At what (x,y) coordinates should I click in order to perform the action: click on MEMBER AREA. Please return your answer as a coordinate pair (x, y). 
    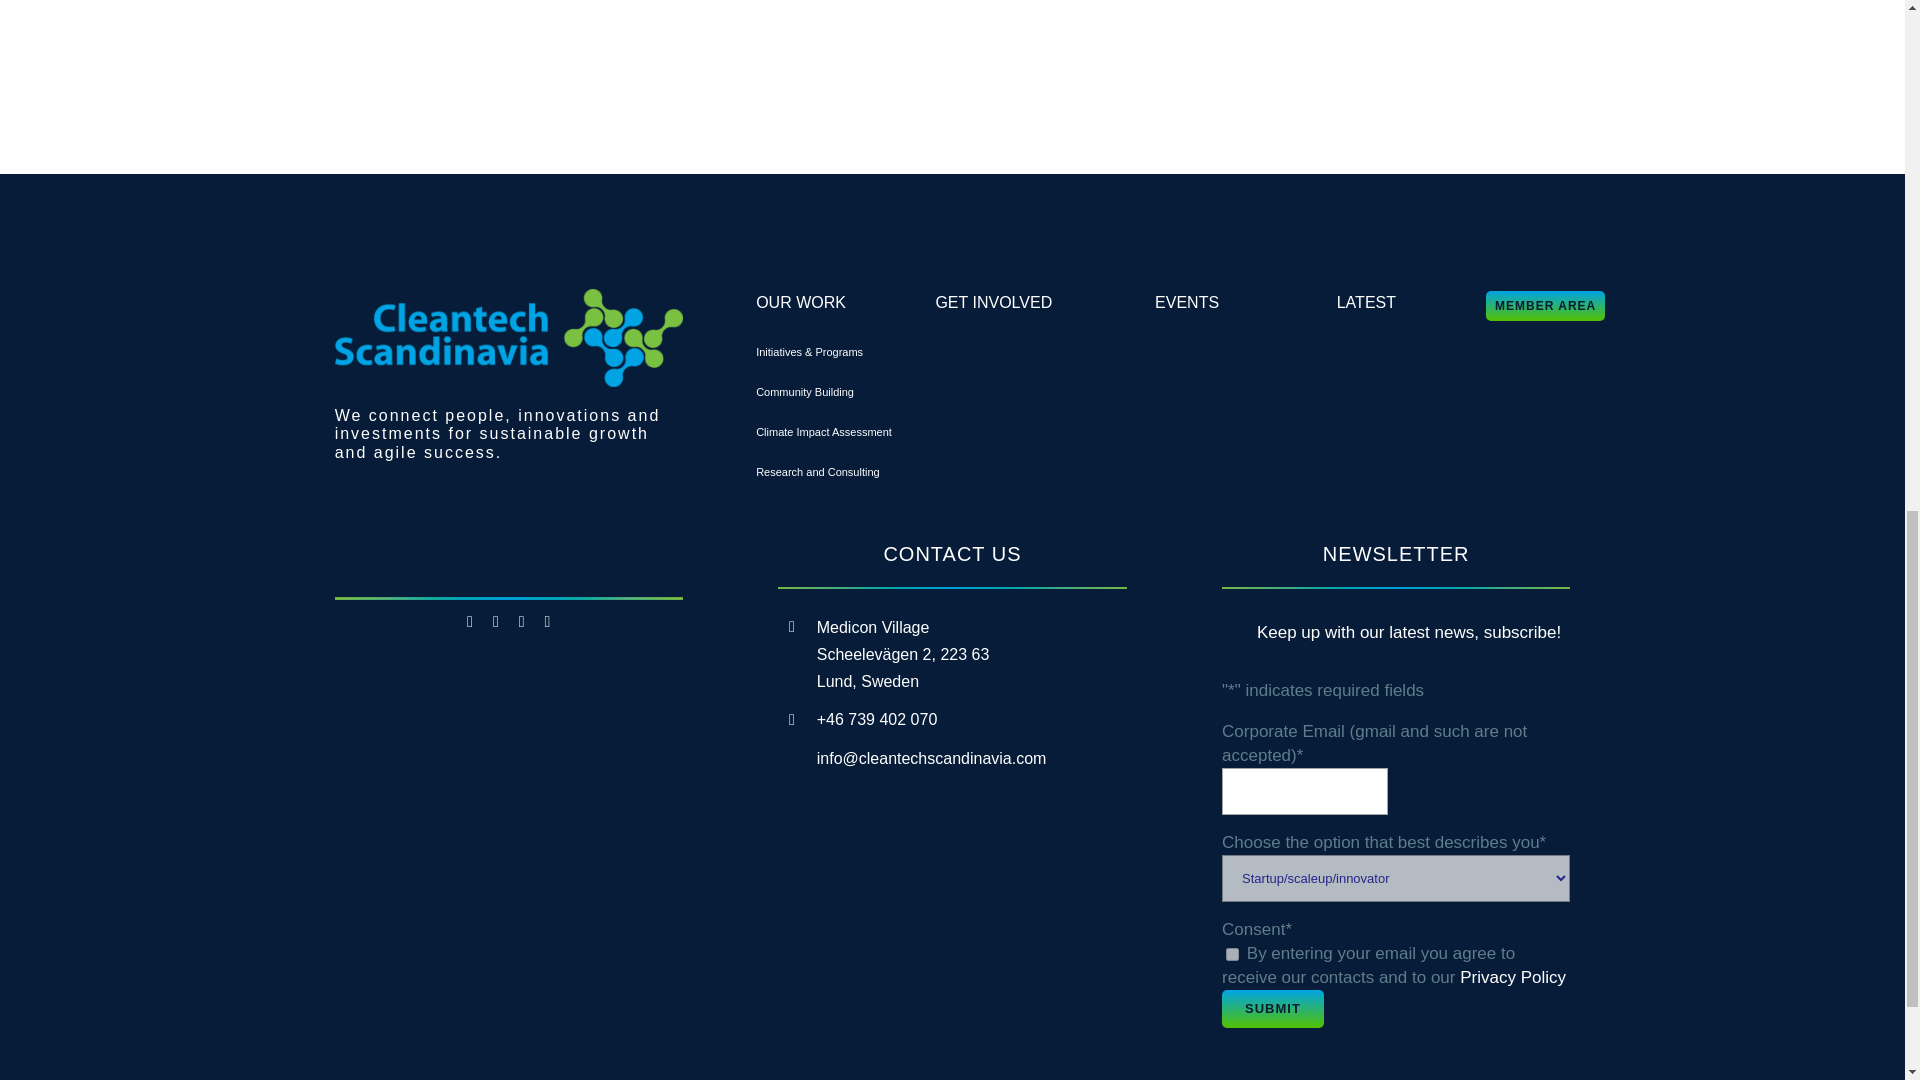
    Looking at the image, I should click on (1546, 305).